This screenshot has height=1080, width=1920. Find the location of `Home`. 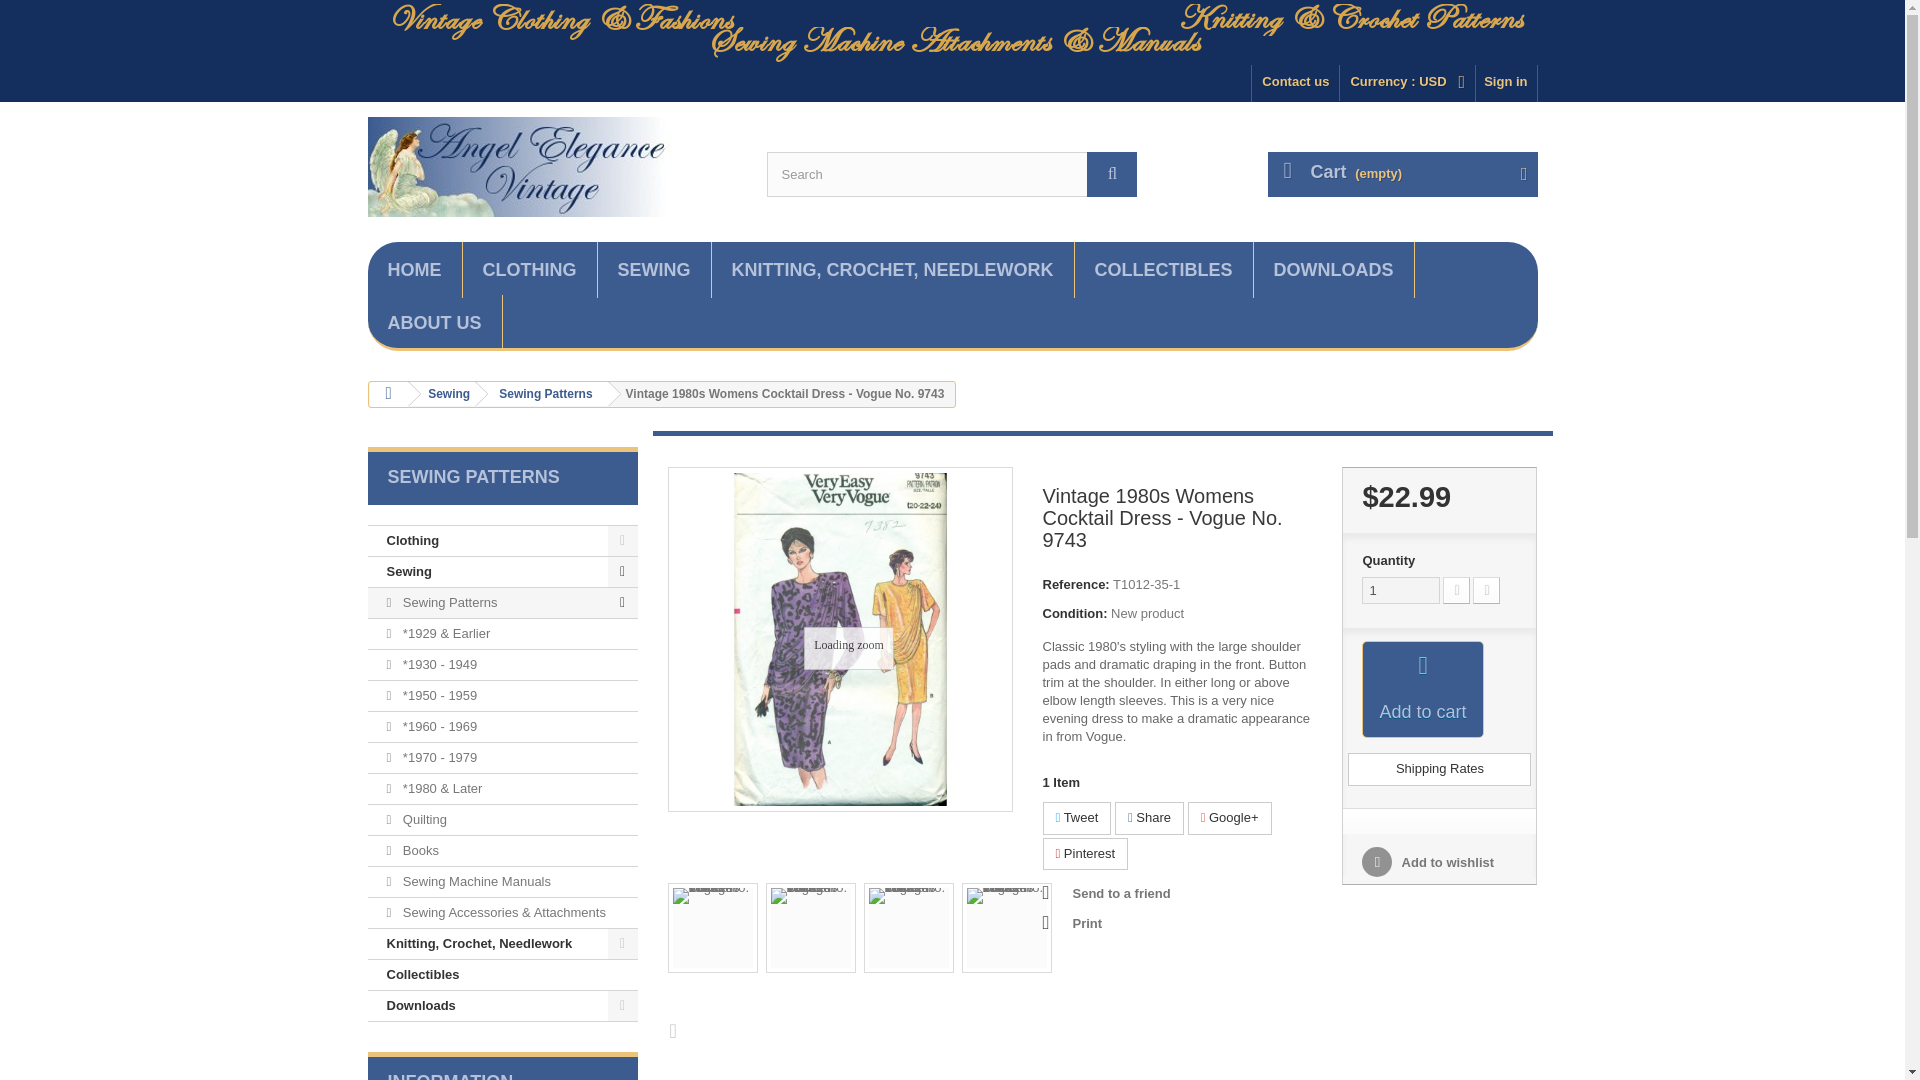

Home is located at coordinates (415, 270).